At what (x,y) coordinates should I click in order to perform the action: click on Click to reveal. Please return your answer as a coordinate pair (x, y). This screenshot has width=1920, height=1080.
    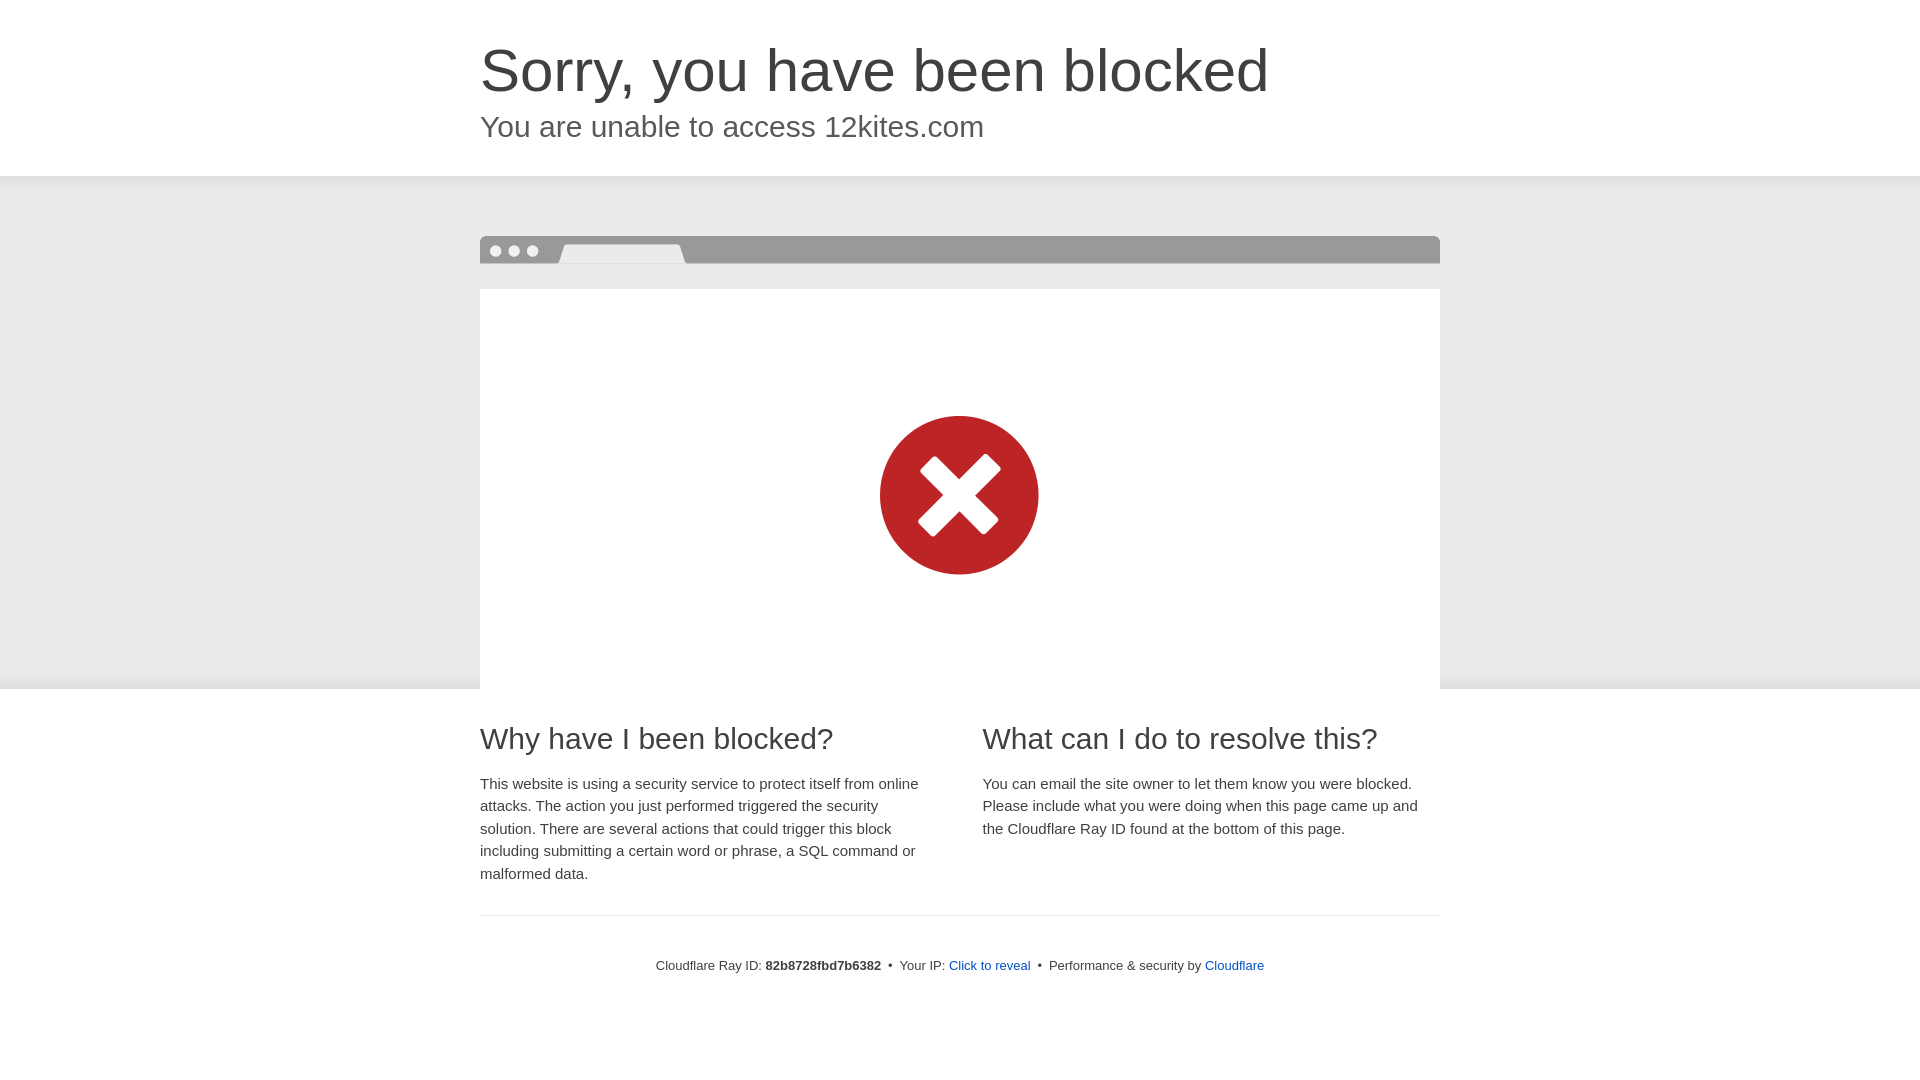
    Looking at the image, I should click on (990, 966).